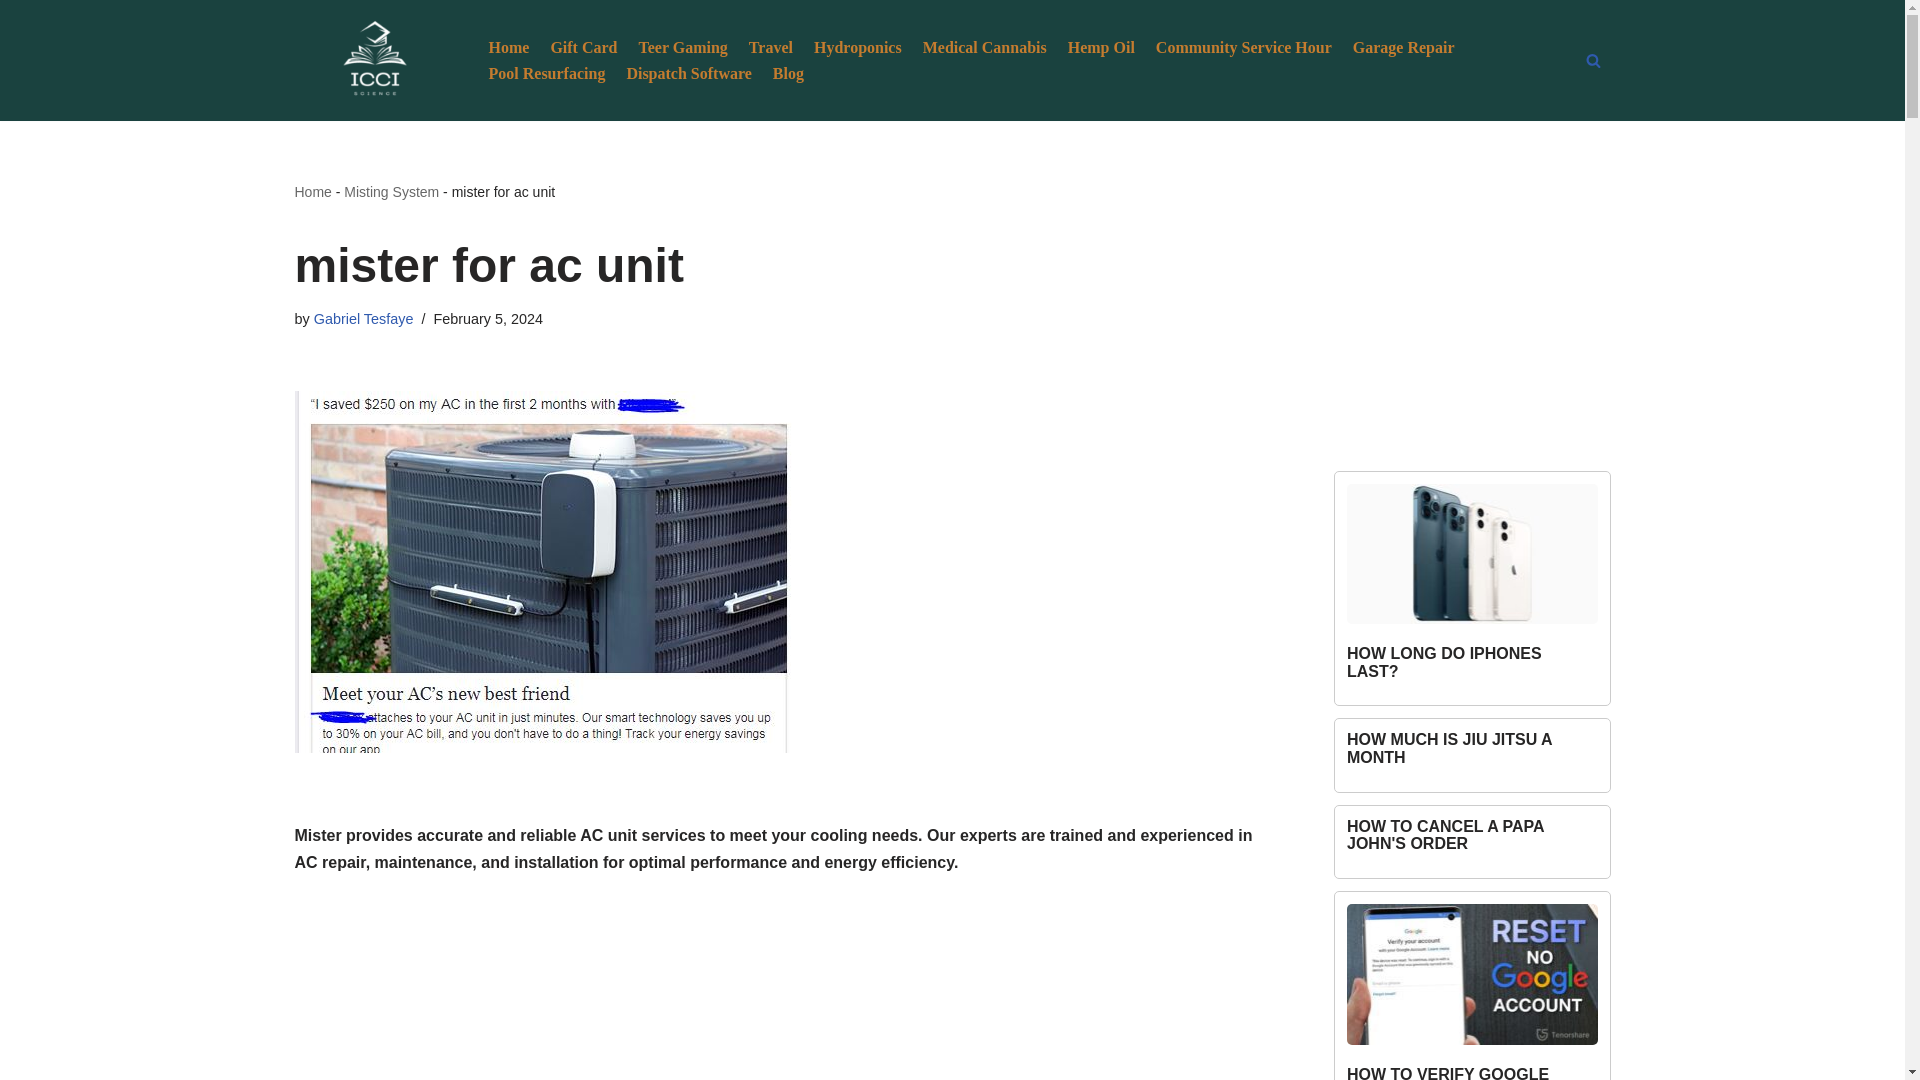 The height and width of the screenshot is (1080, 1920). What do you see at coordinates (312, 191) in the screenshot?
I see `Home` at bounding box center [312, 191].